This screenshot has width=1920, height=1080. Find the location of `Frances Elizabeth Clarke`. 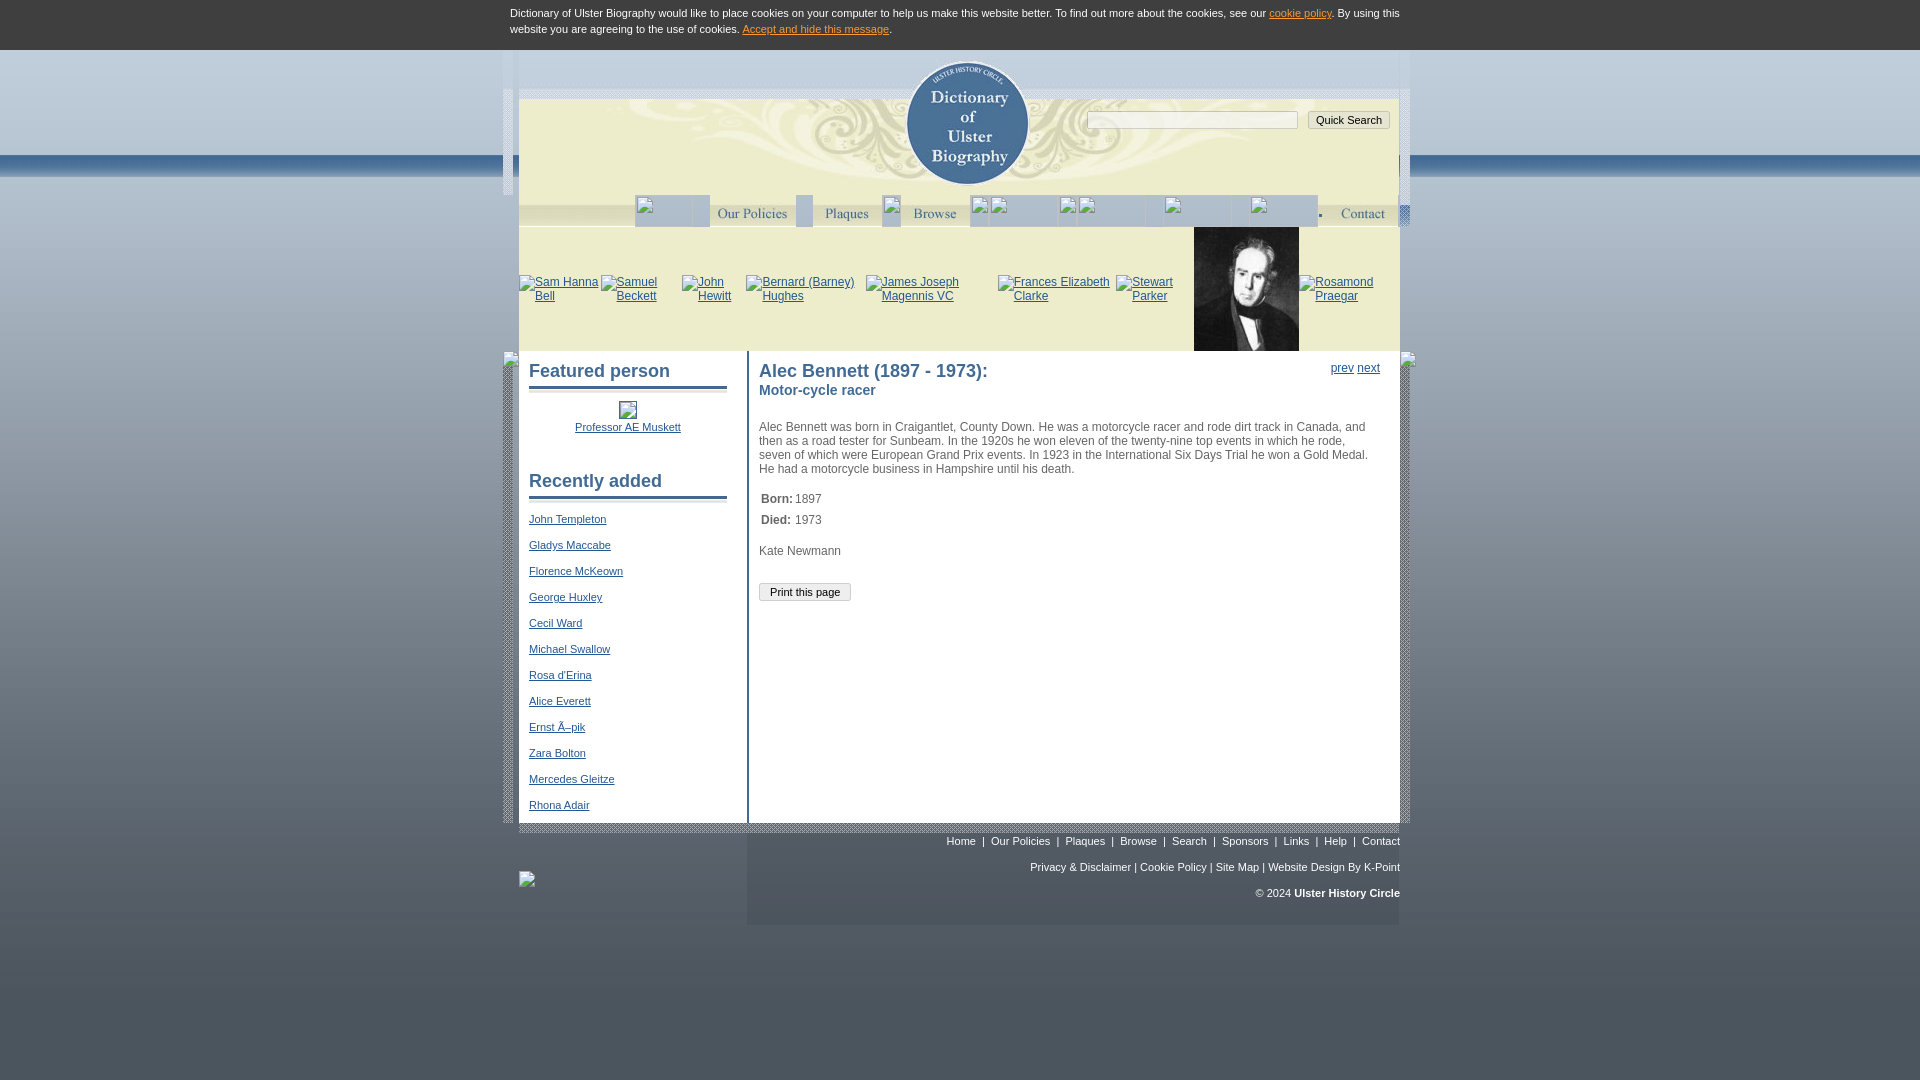

Frances Elizabeth Clarke is located at coordinates (1056, 289).